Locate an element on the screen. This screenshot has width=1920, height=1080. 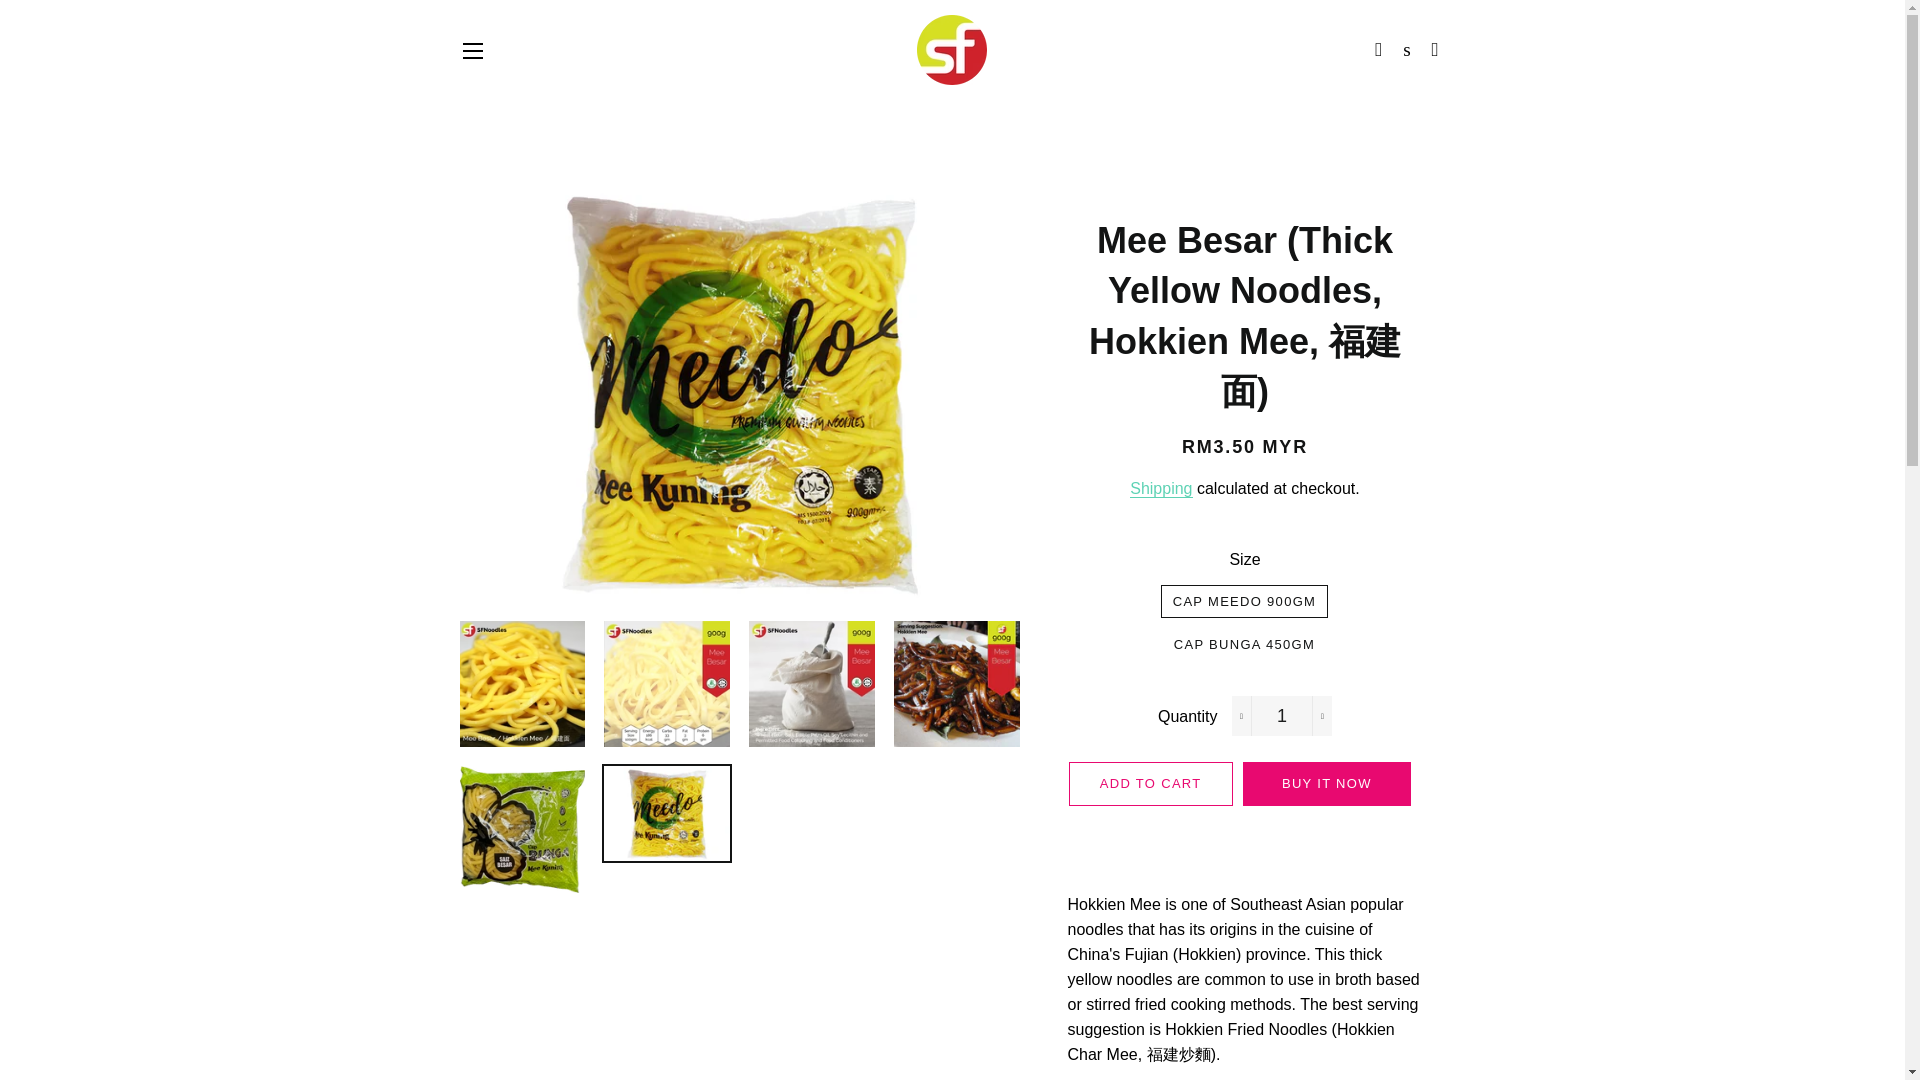
1 is located at coordinates (1282, 715).